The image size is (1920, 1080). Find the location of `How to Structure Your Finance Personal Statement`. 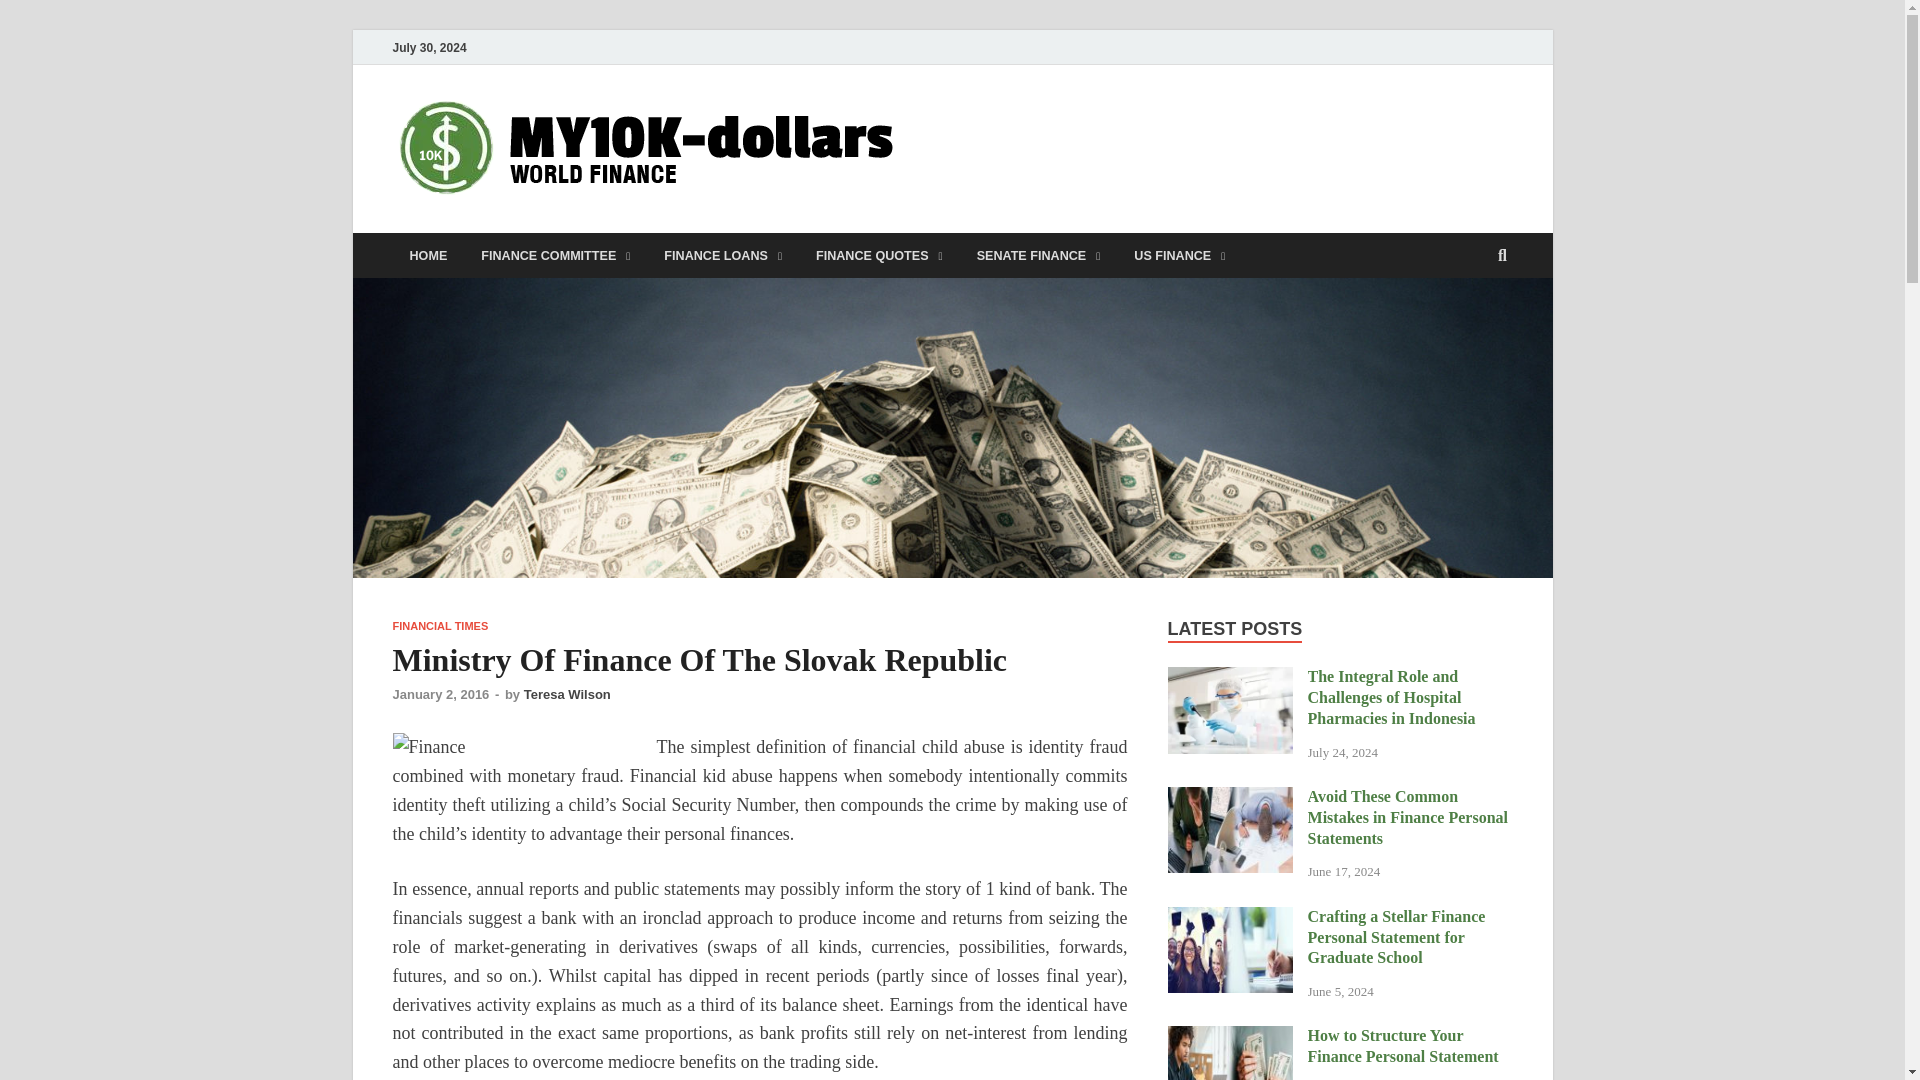

How to Structure Your Finance Personal Statement is located at coordinates (1230, 1038).